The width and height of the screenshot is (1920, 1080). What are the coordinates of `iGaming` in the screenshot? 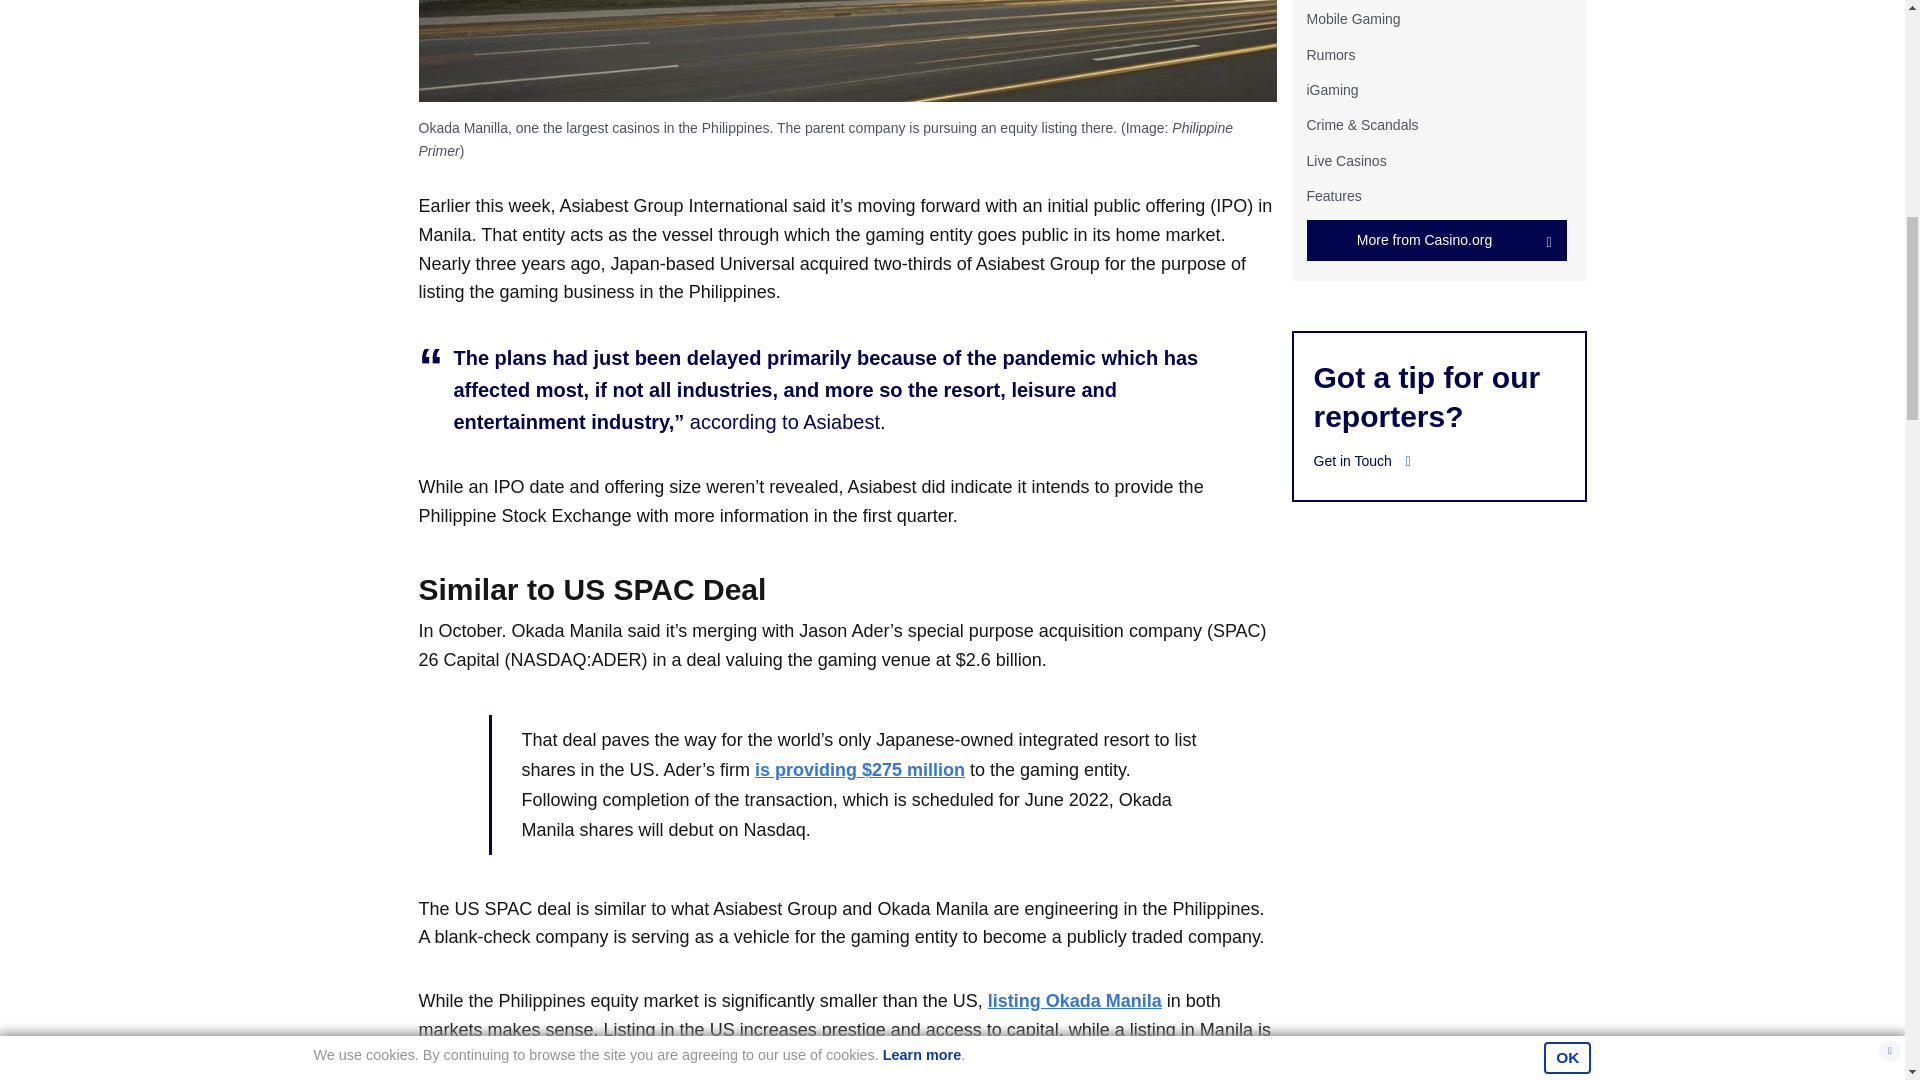 It's located at (1331, 90).